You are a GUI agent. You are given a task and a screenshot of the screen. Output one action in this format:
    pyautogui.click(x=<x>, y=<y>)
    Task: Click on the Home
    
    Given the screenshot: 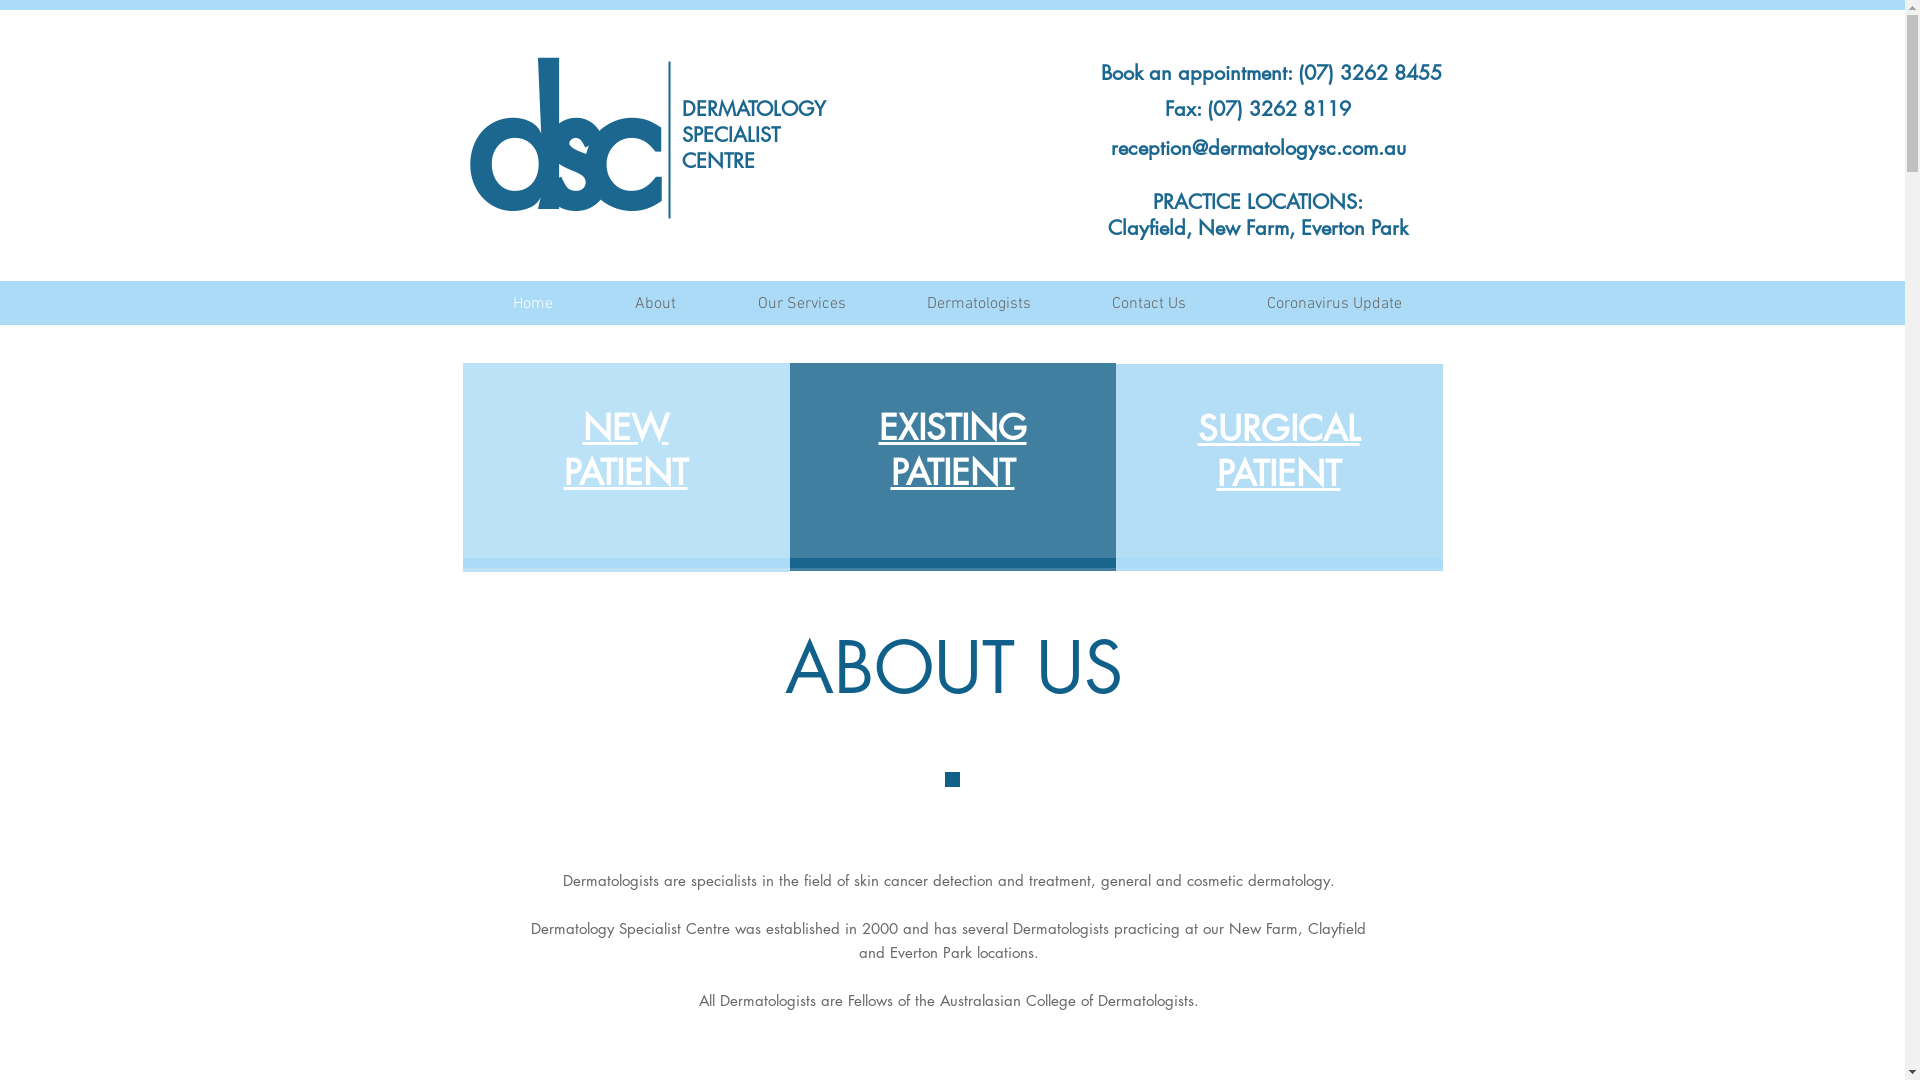 What is the action you would take?
    pyautogui.click(x=533, y=304)
    